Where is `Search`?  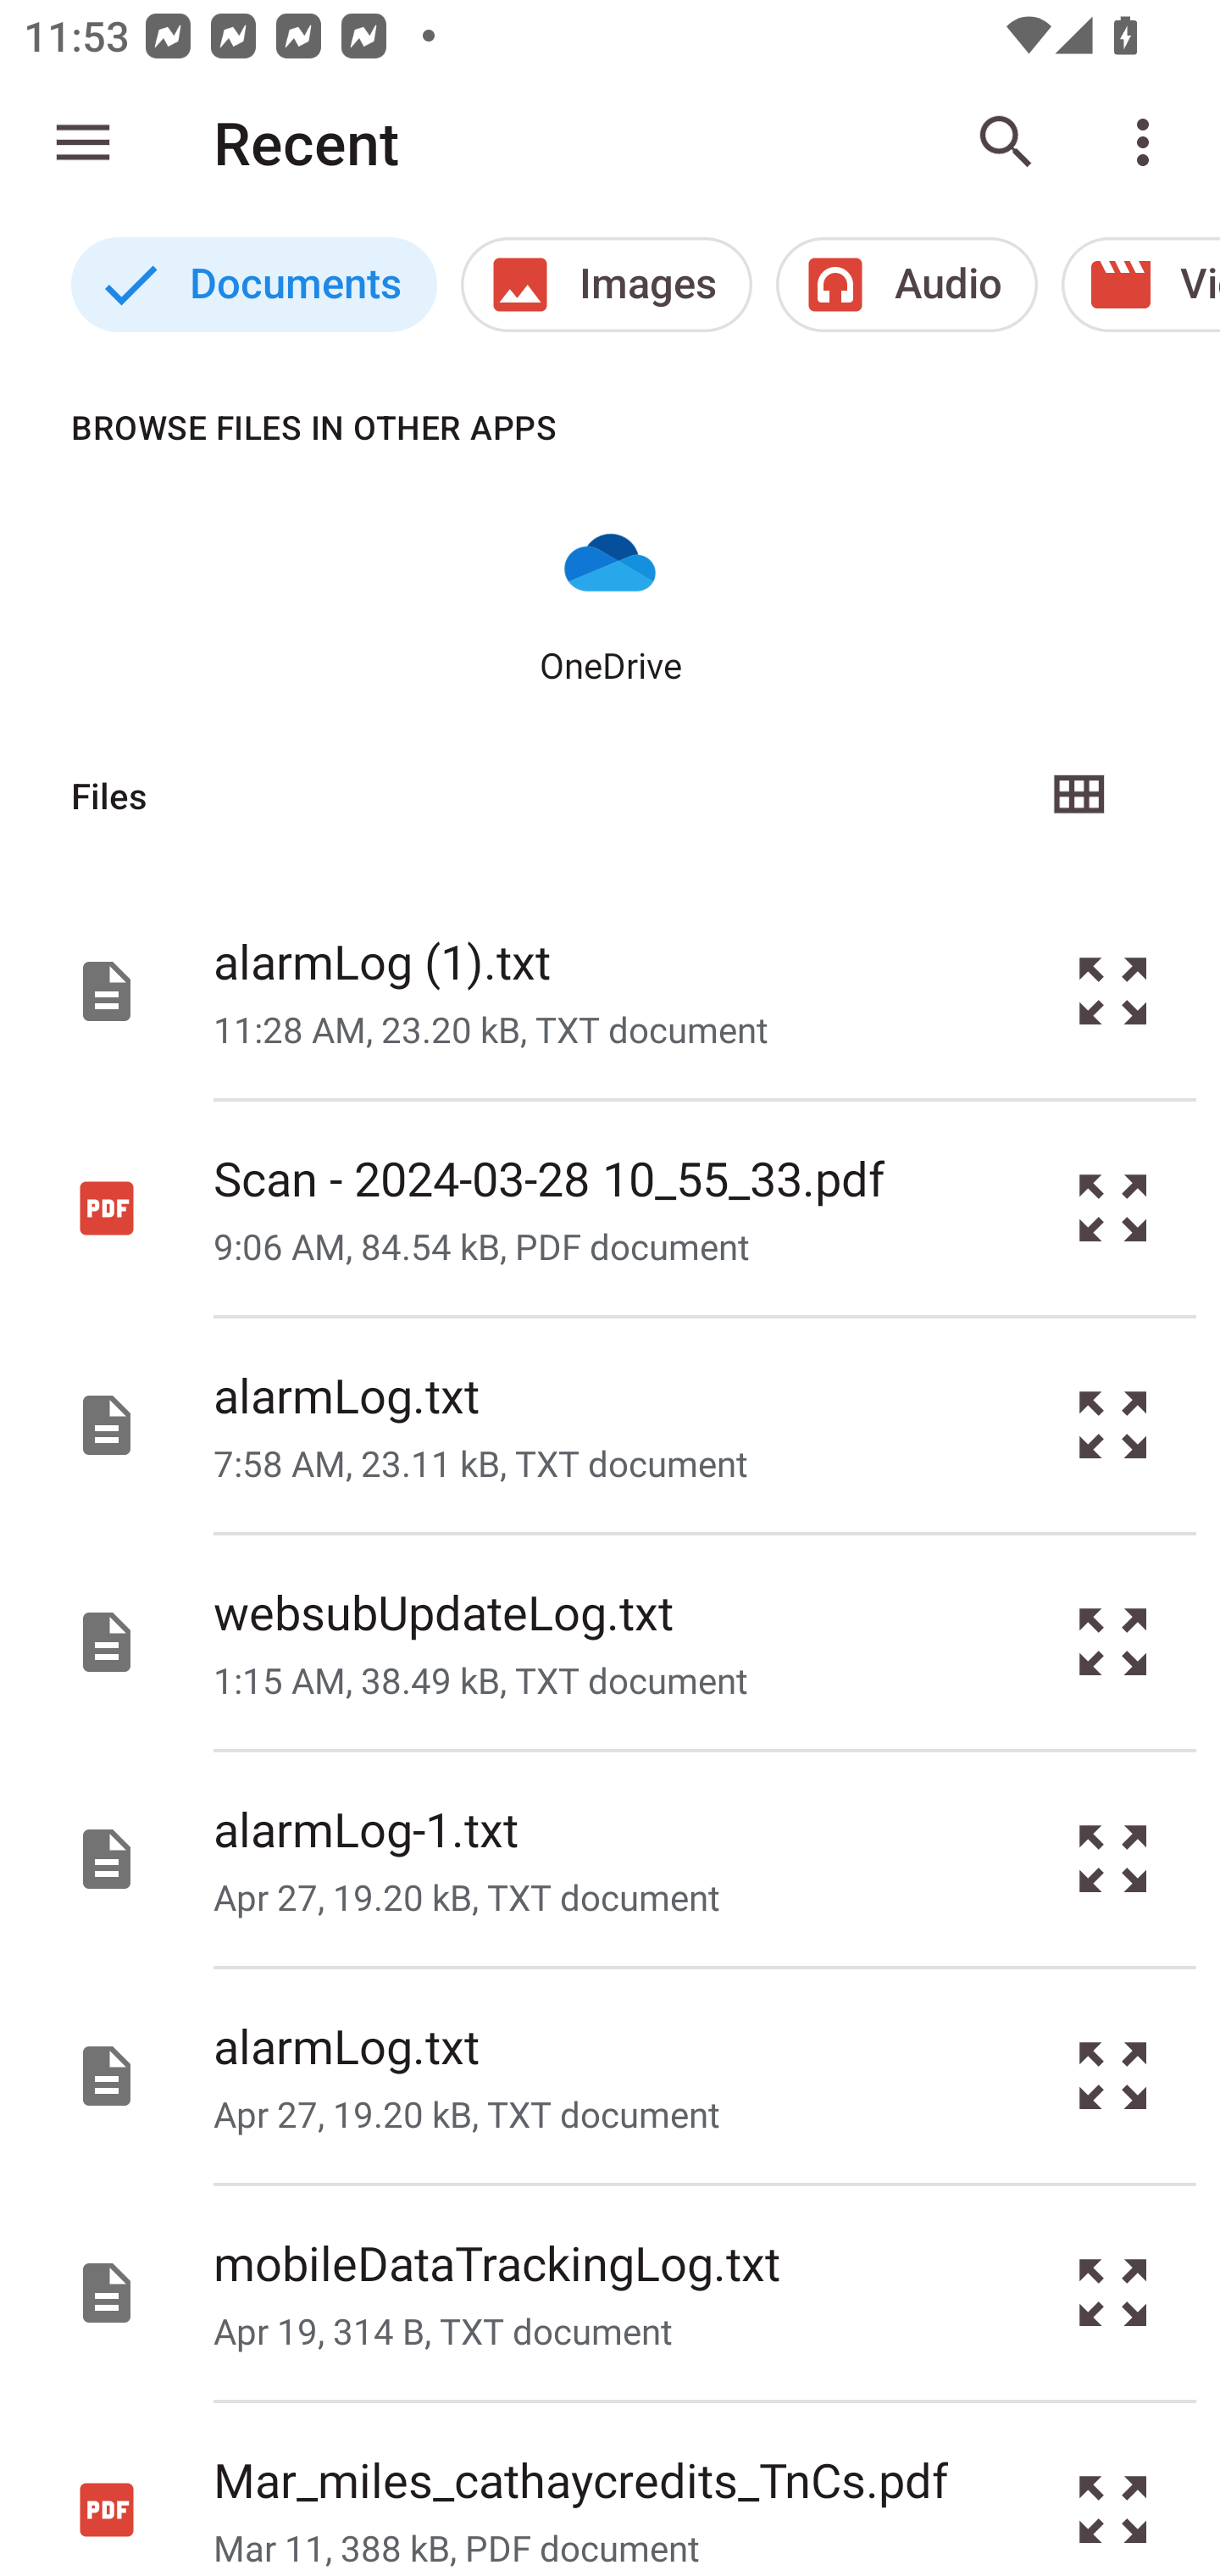
Search is located at coordinates (1006, 142).